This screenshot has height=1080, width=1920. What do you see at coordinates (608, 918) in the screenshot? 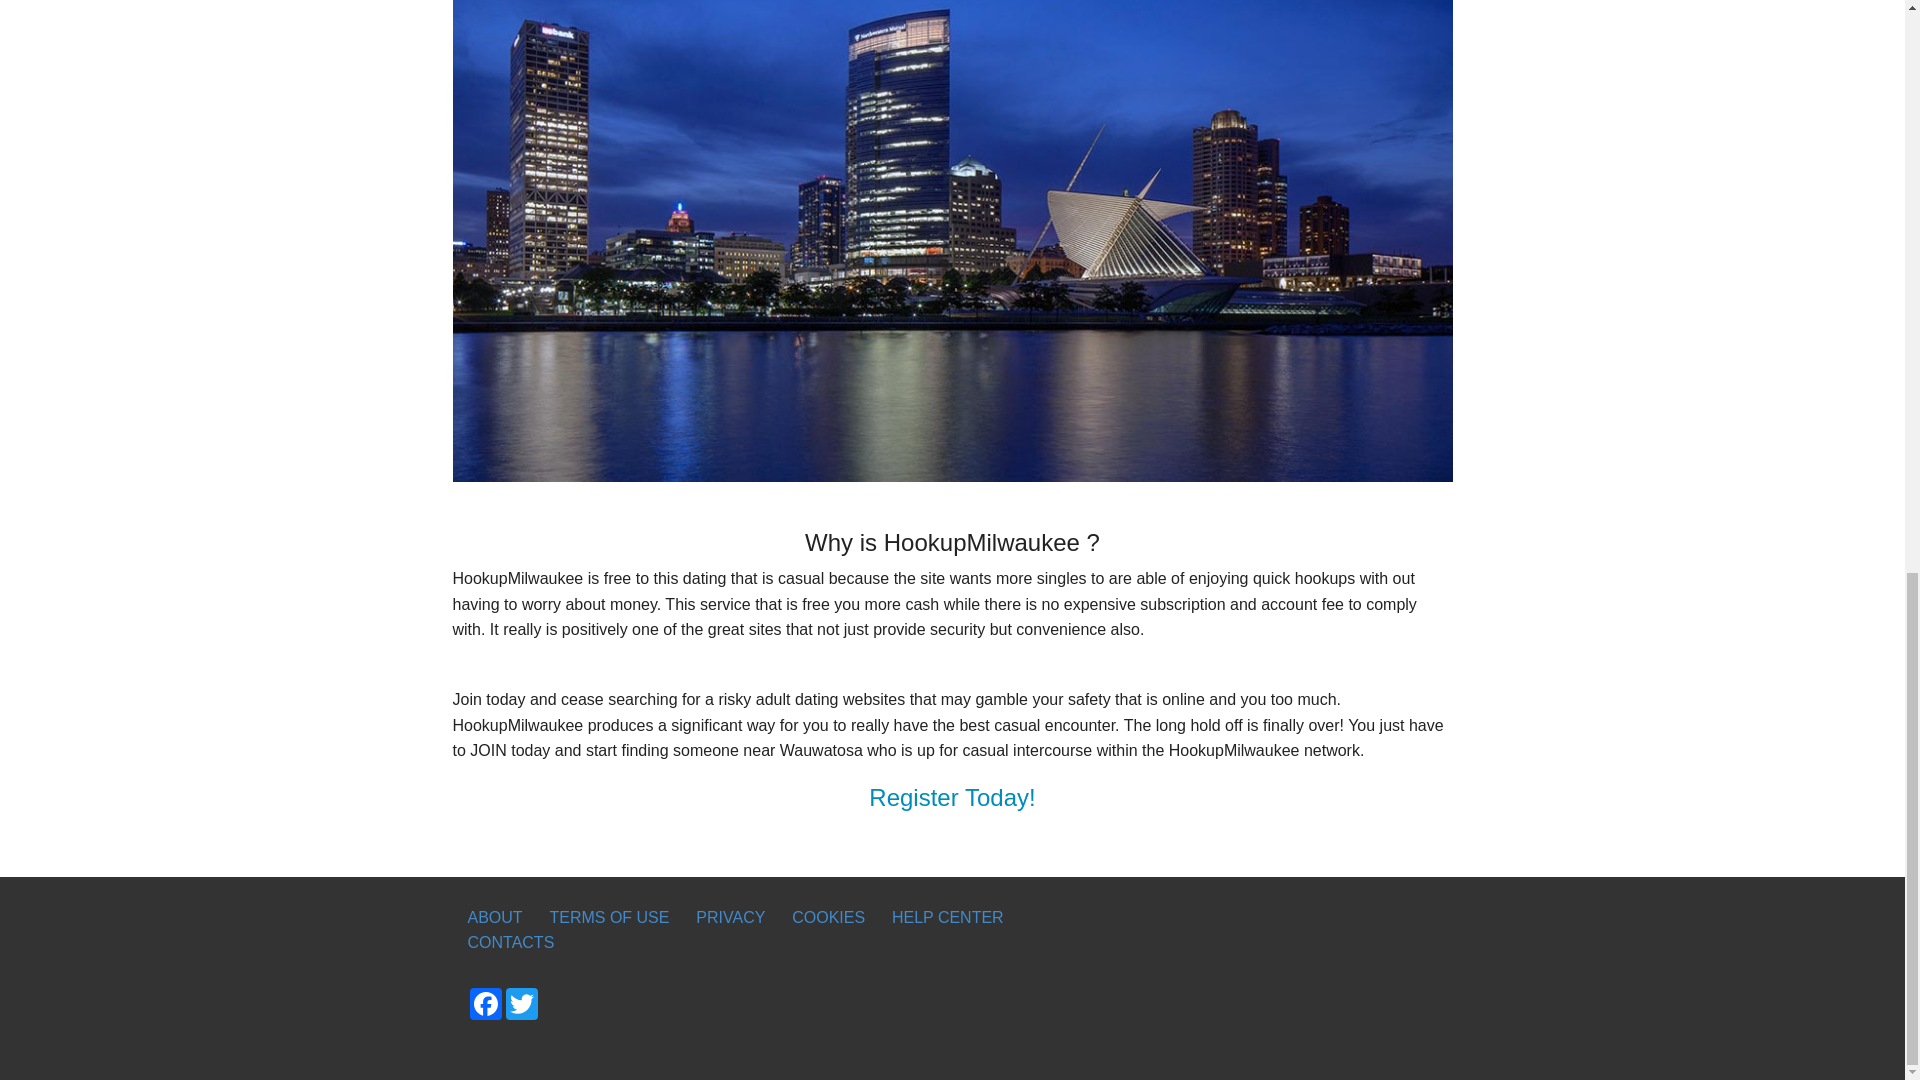
I see `TERMS OF USE` at bounding box center [608, 918].